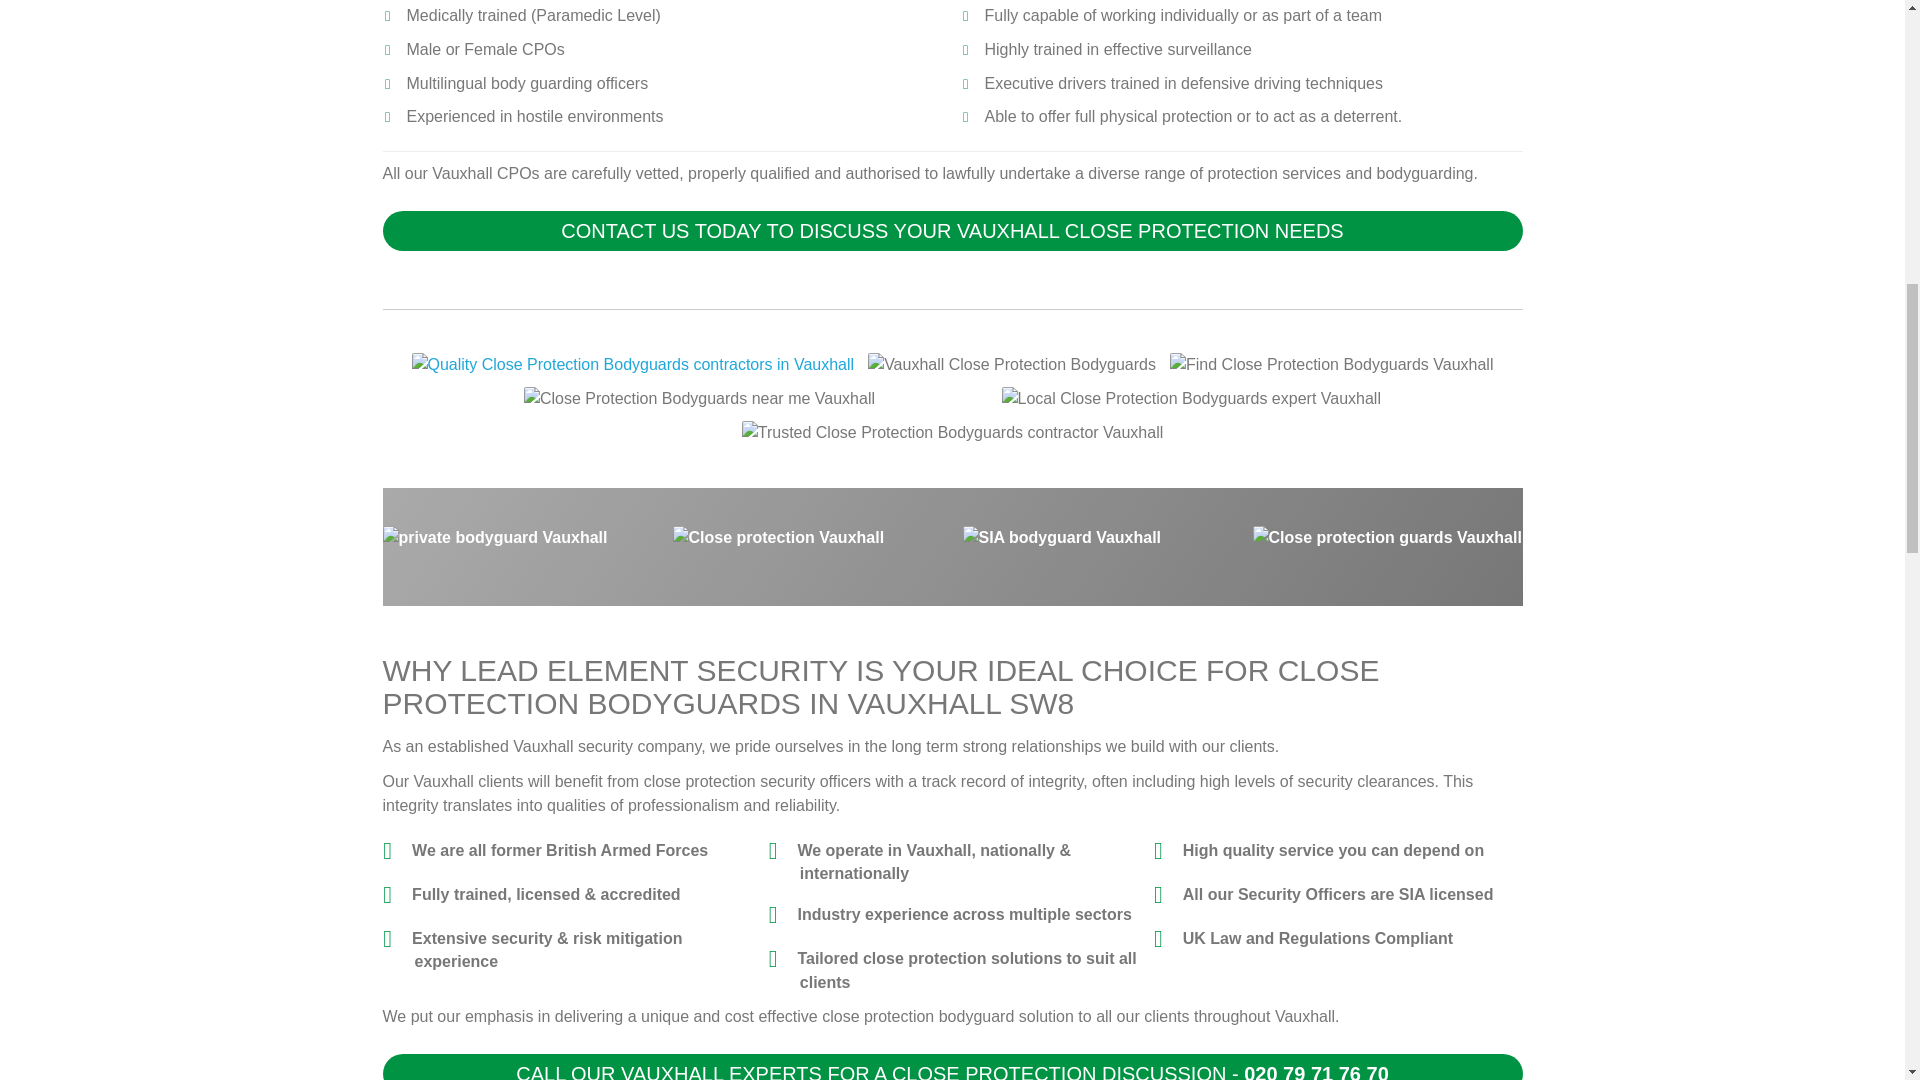 The image size is (1920, 1080). I want to click on Leyton Orient Business Partner, so click(952, 432).